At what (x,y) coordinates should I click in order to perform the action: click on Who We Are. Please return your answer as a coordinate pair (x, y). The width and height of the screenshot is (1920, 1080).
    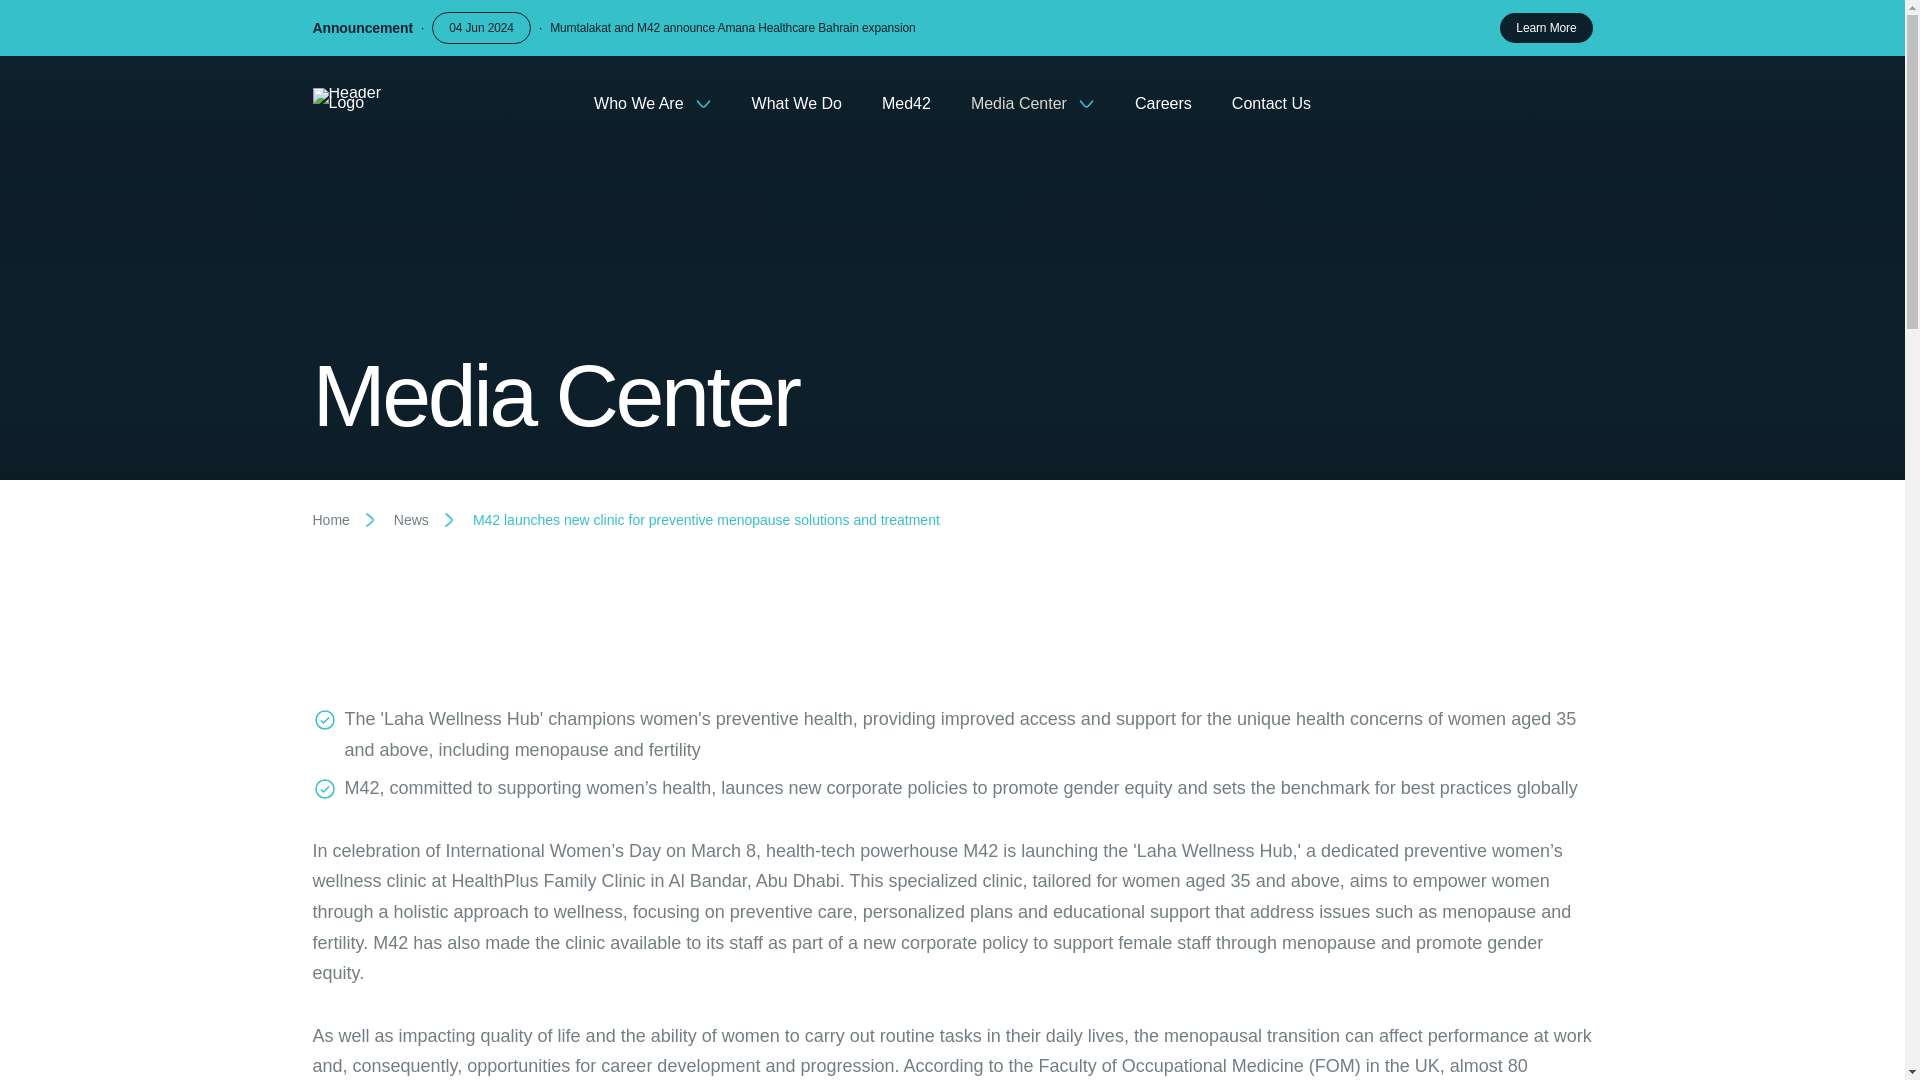
    Looking at the image, I should click on (652, 104).